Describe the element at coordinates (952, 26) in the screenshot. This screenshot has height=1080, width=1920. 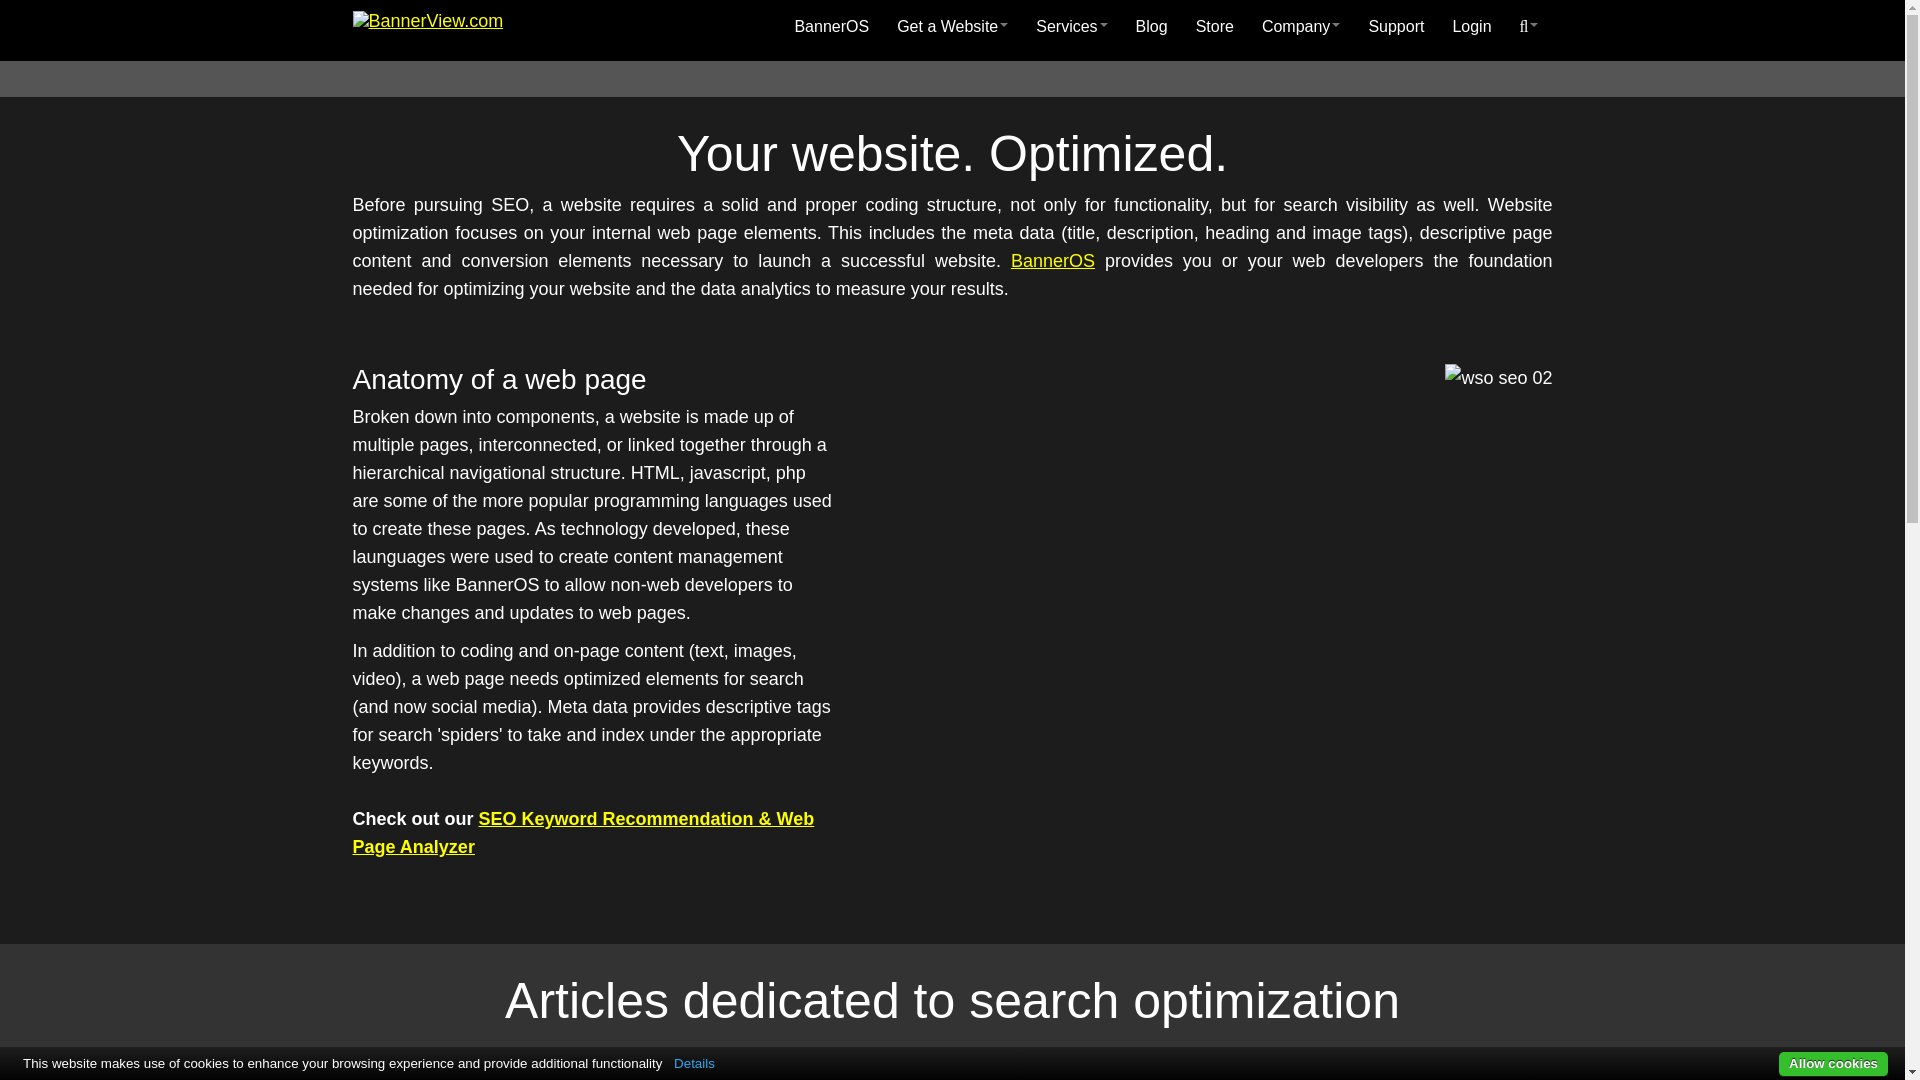
I see `Get a Website` at that location.